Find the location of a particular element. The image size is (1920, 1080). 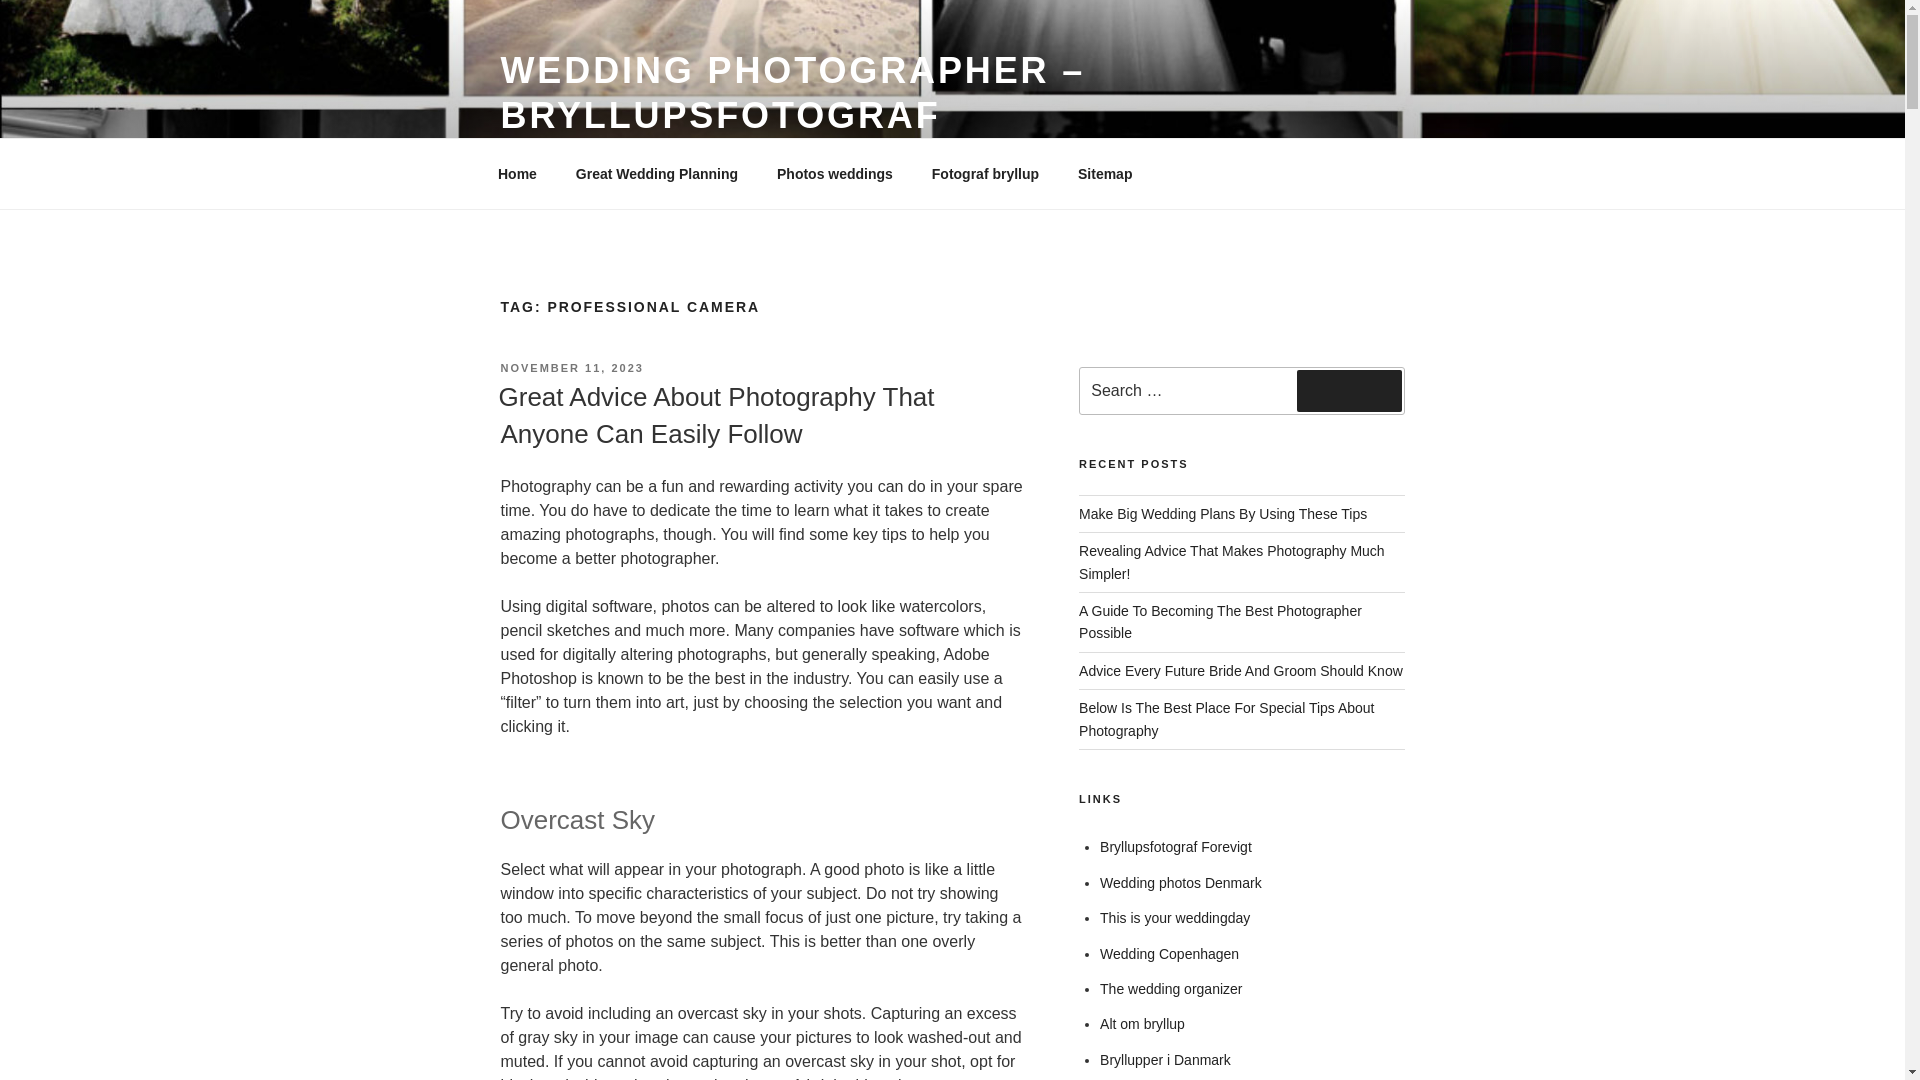

This is your weddingday is located at coordinates (1174, 918).